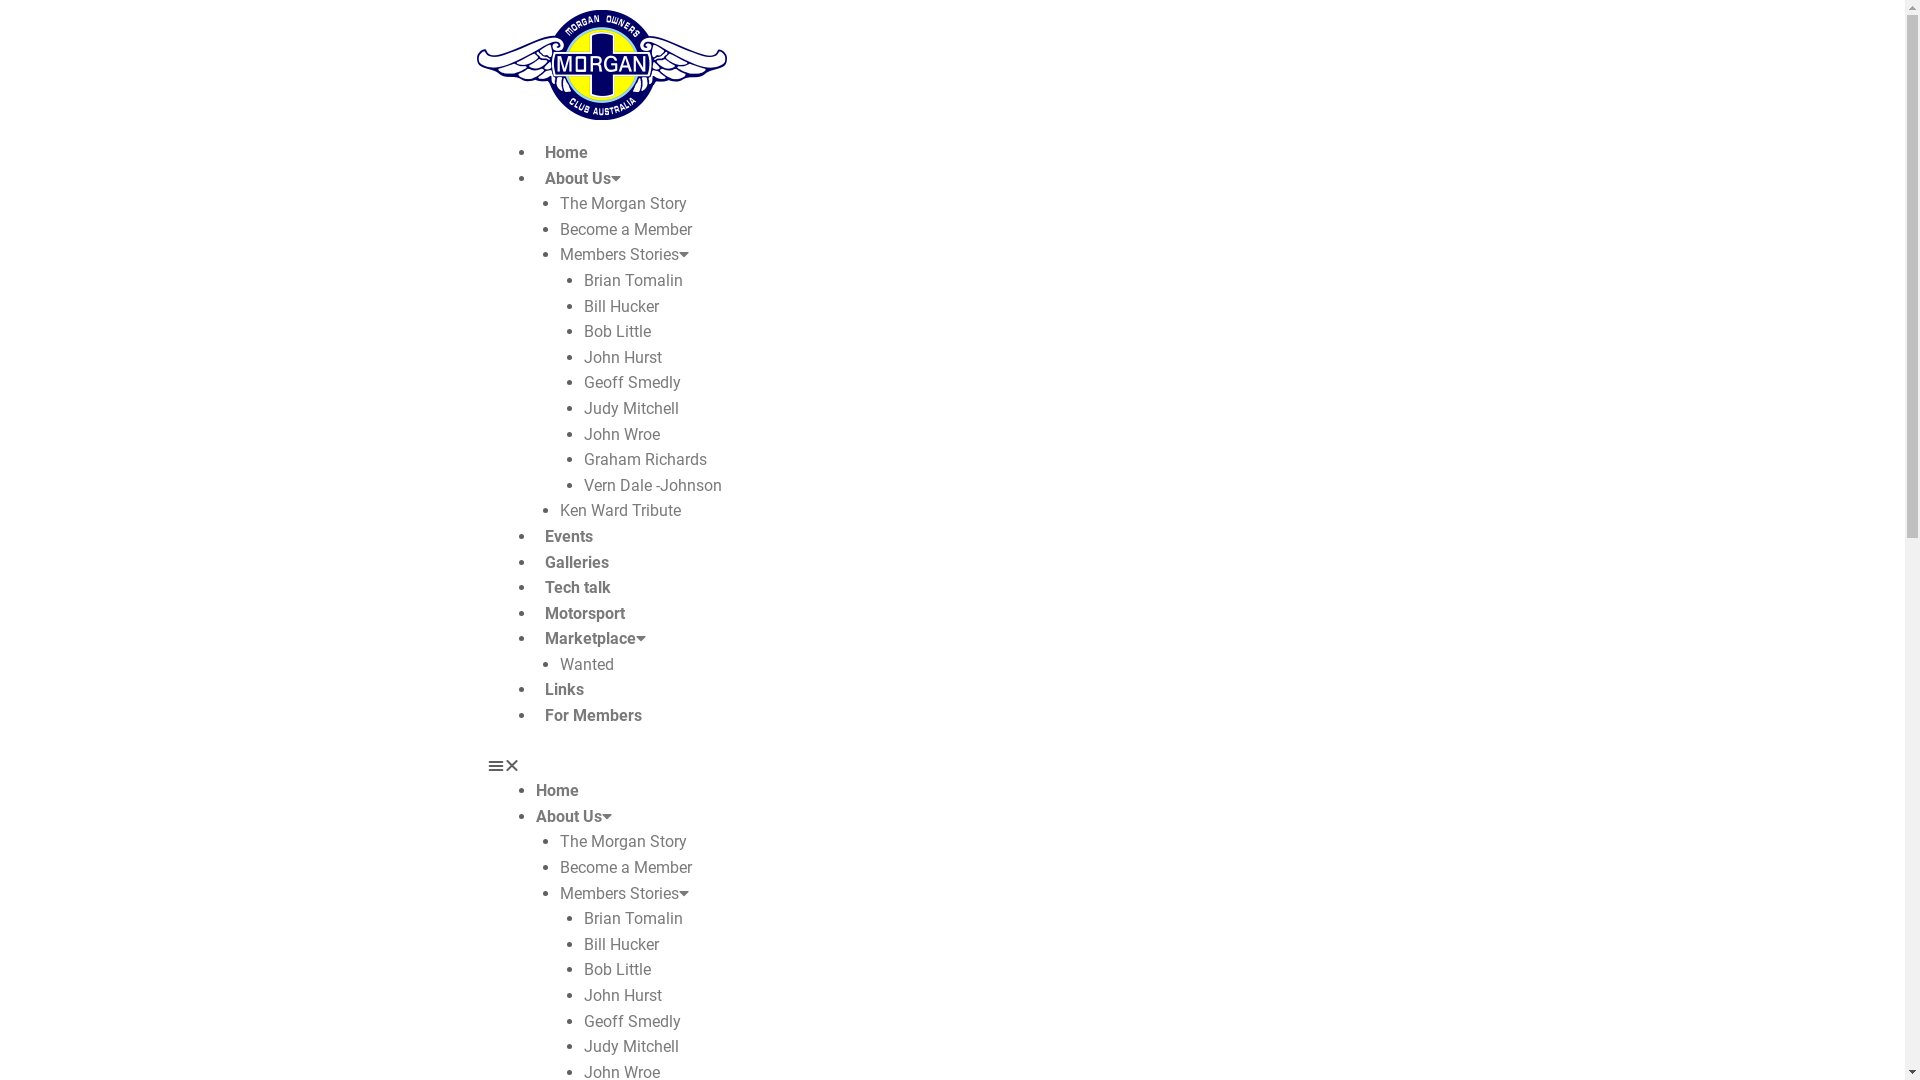 Image resolution: width=1920 pixels, height=1080 pixels. Describe the element at coordinates (626, 230) in the screenshot. I see `Become a Member` at that location.